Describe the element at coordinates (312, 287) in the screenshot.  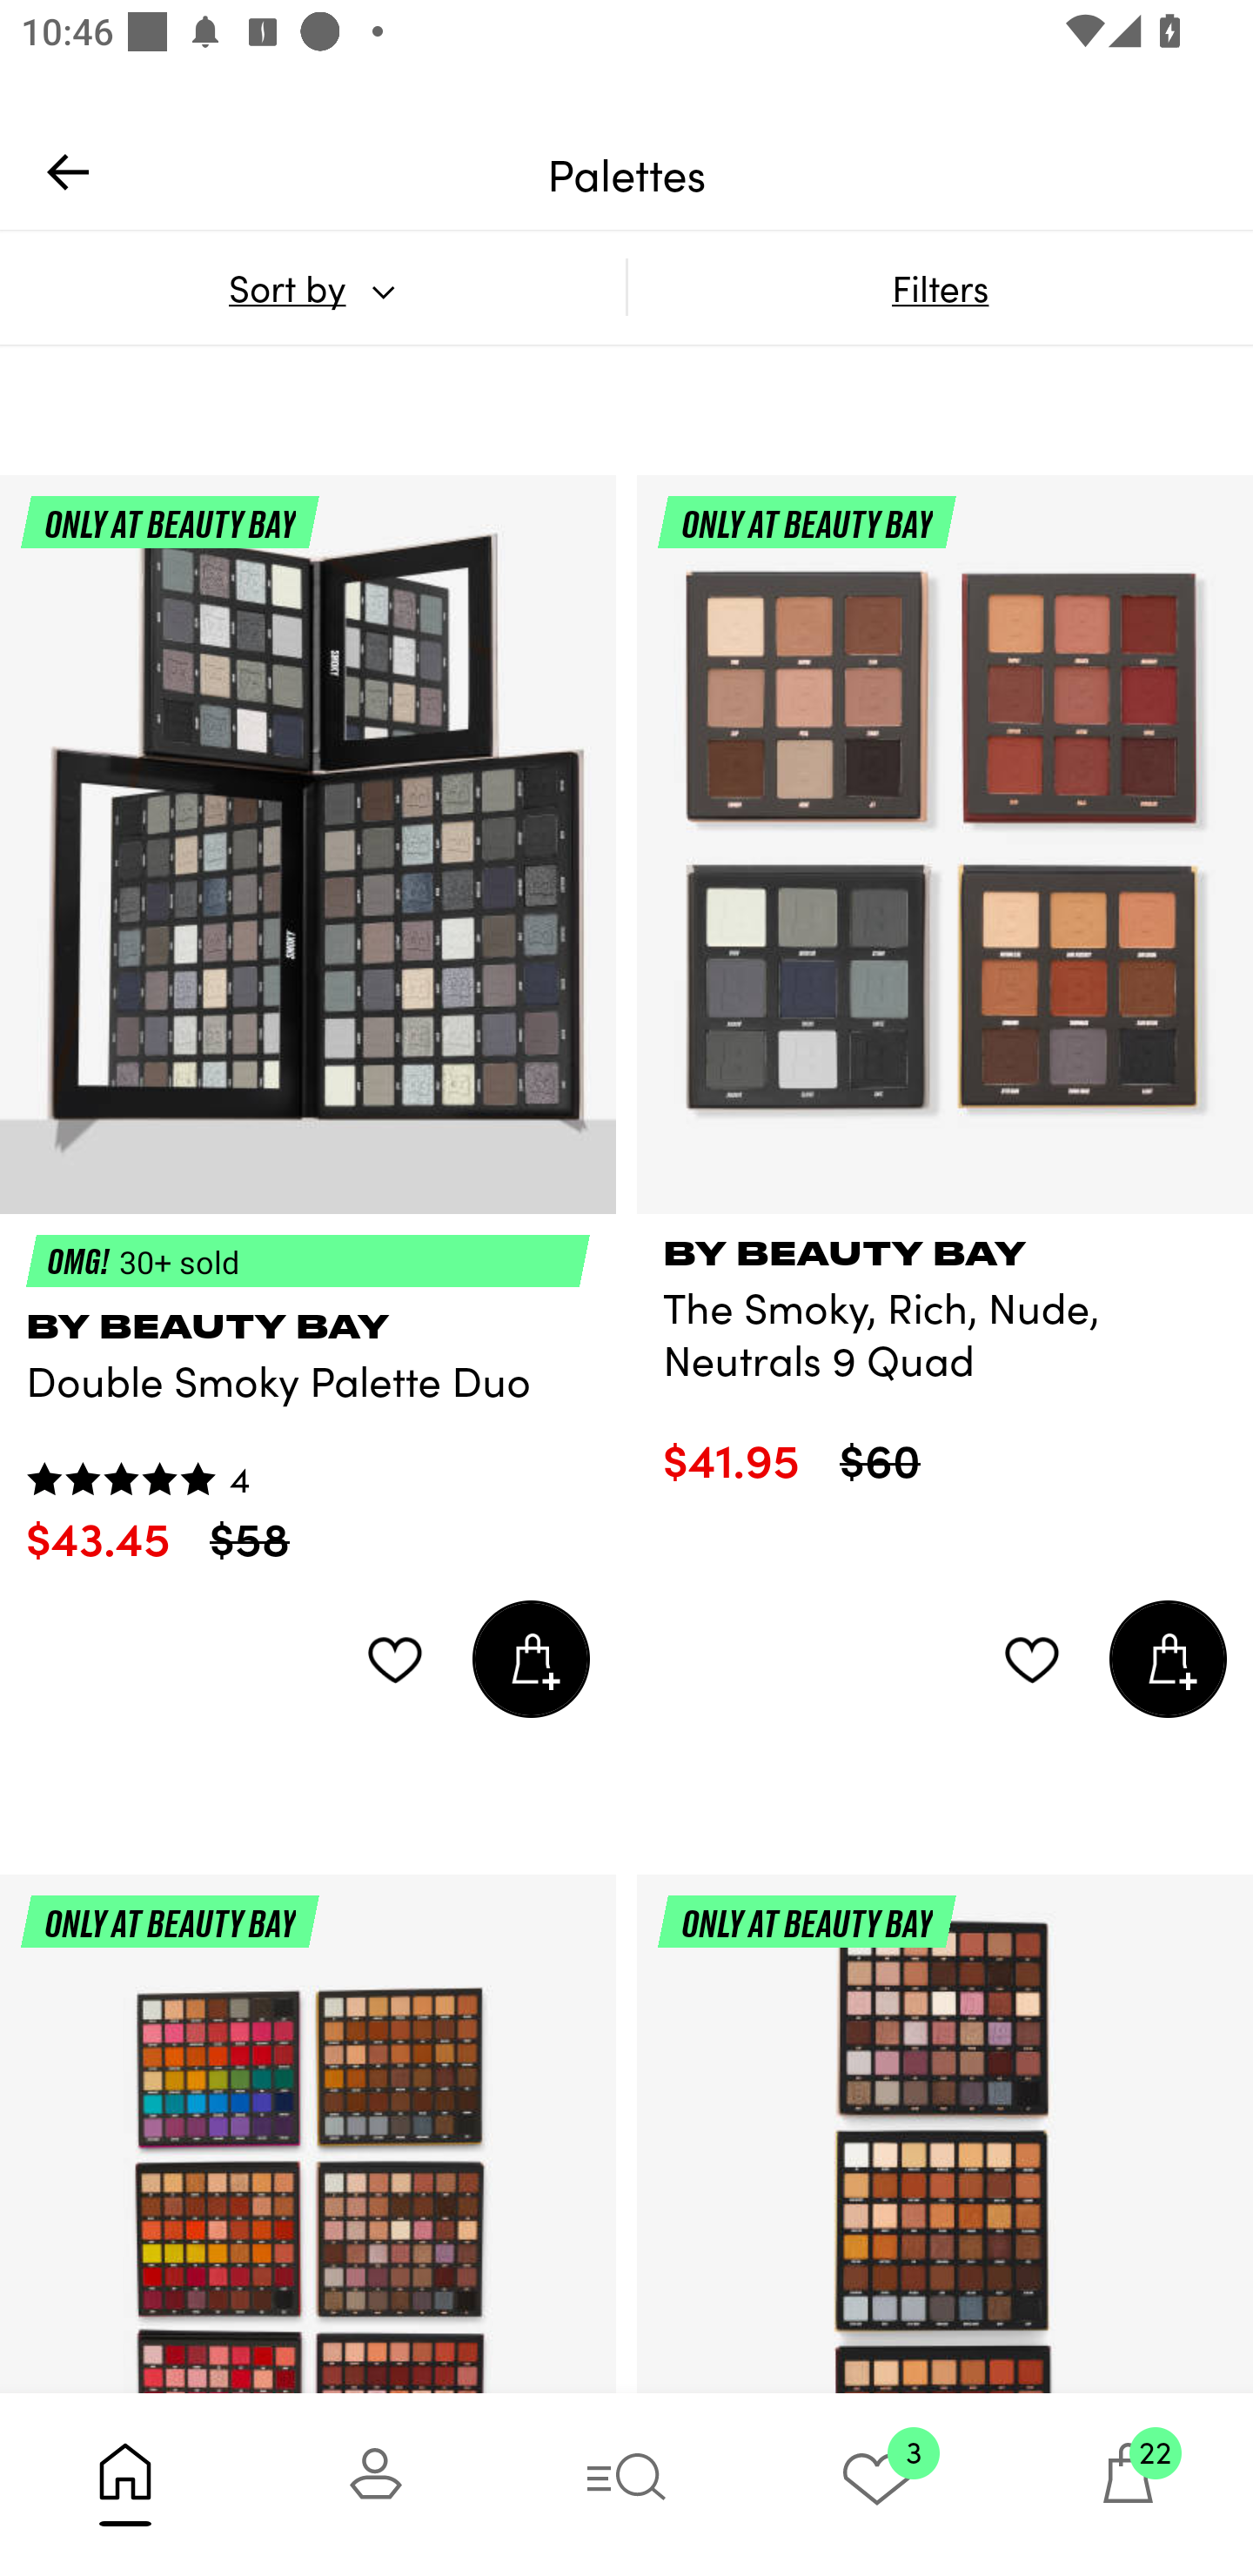
I see `Sort by` at that location.